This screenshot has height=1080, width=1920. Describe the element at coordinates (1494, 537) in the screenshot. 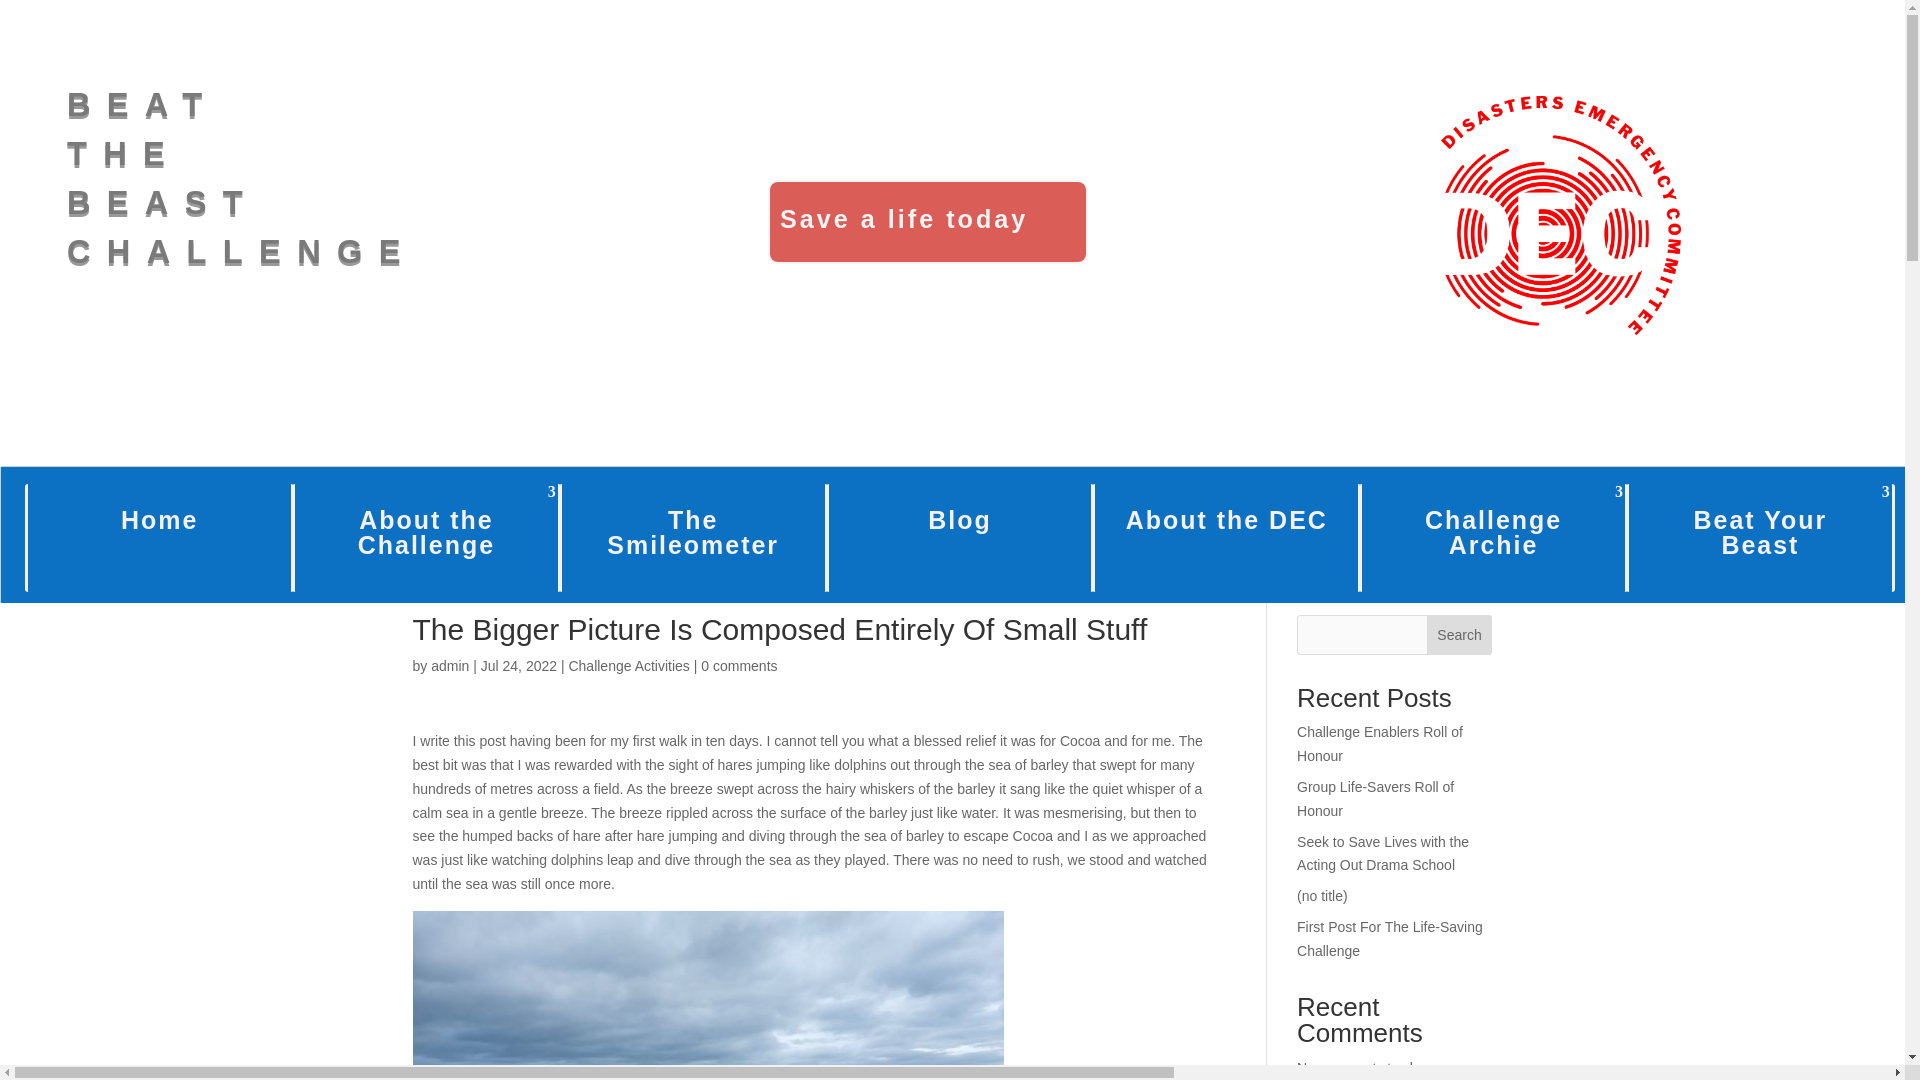

I see `Challenge Archie` at that location.